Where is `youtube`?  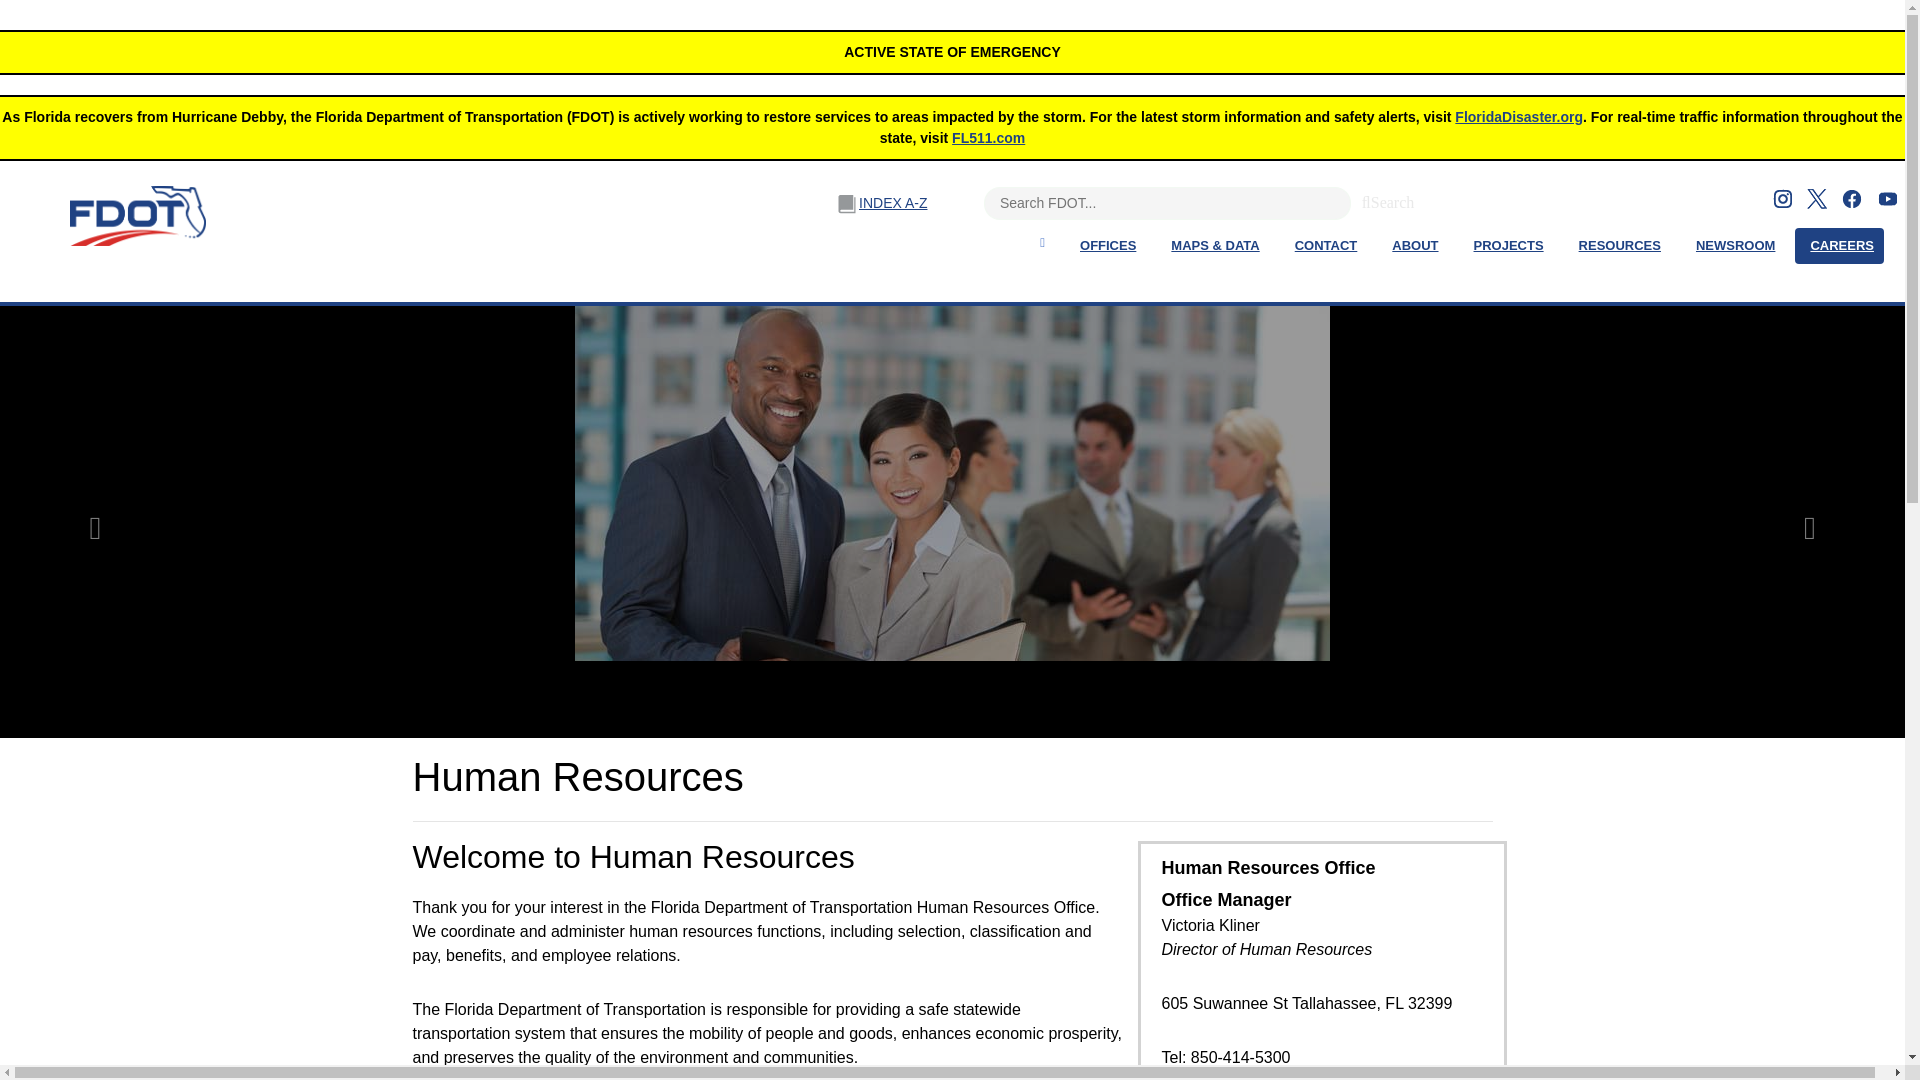
youtube is located at coordinates (1888, 198).